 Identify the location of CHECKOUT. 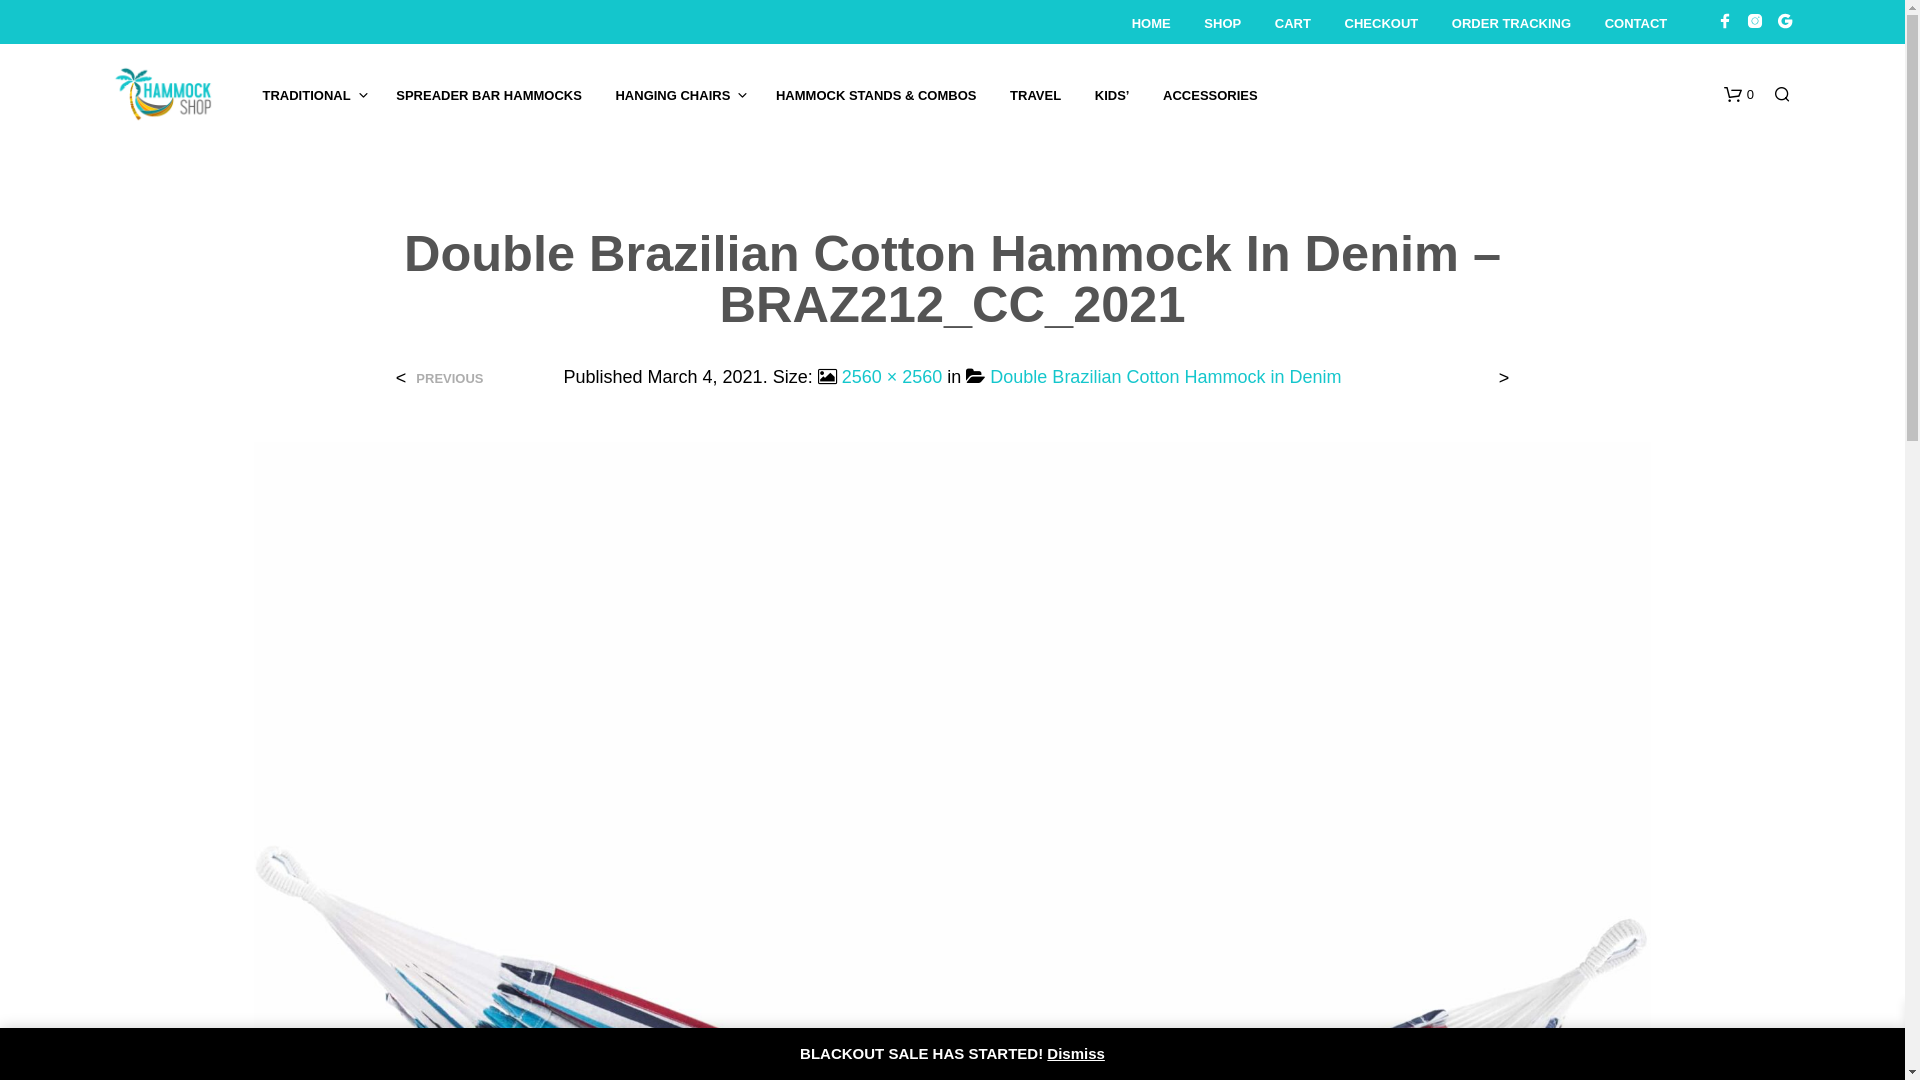
(1382, 24).